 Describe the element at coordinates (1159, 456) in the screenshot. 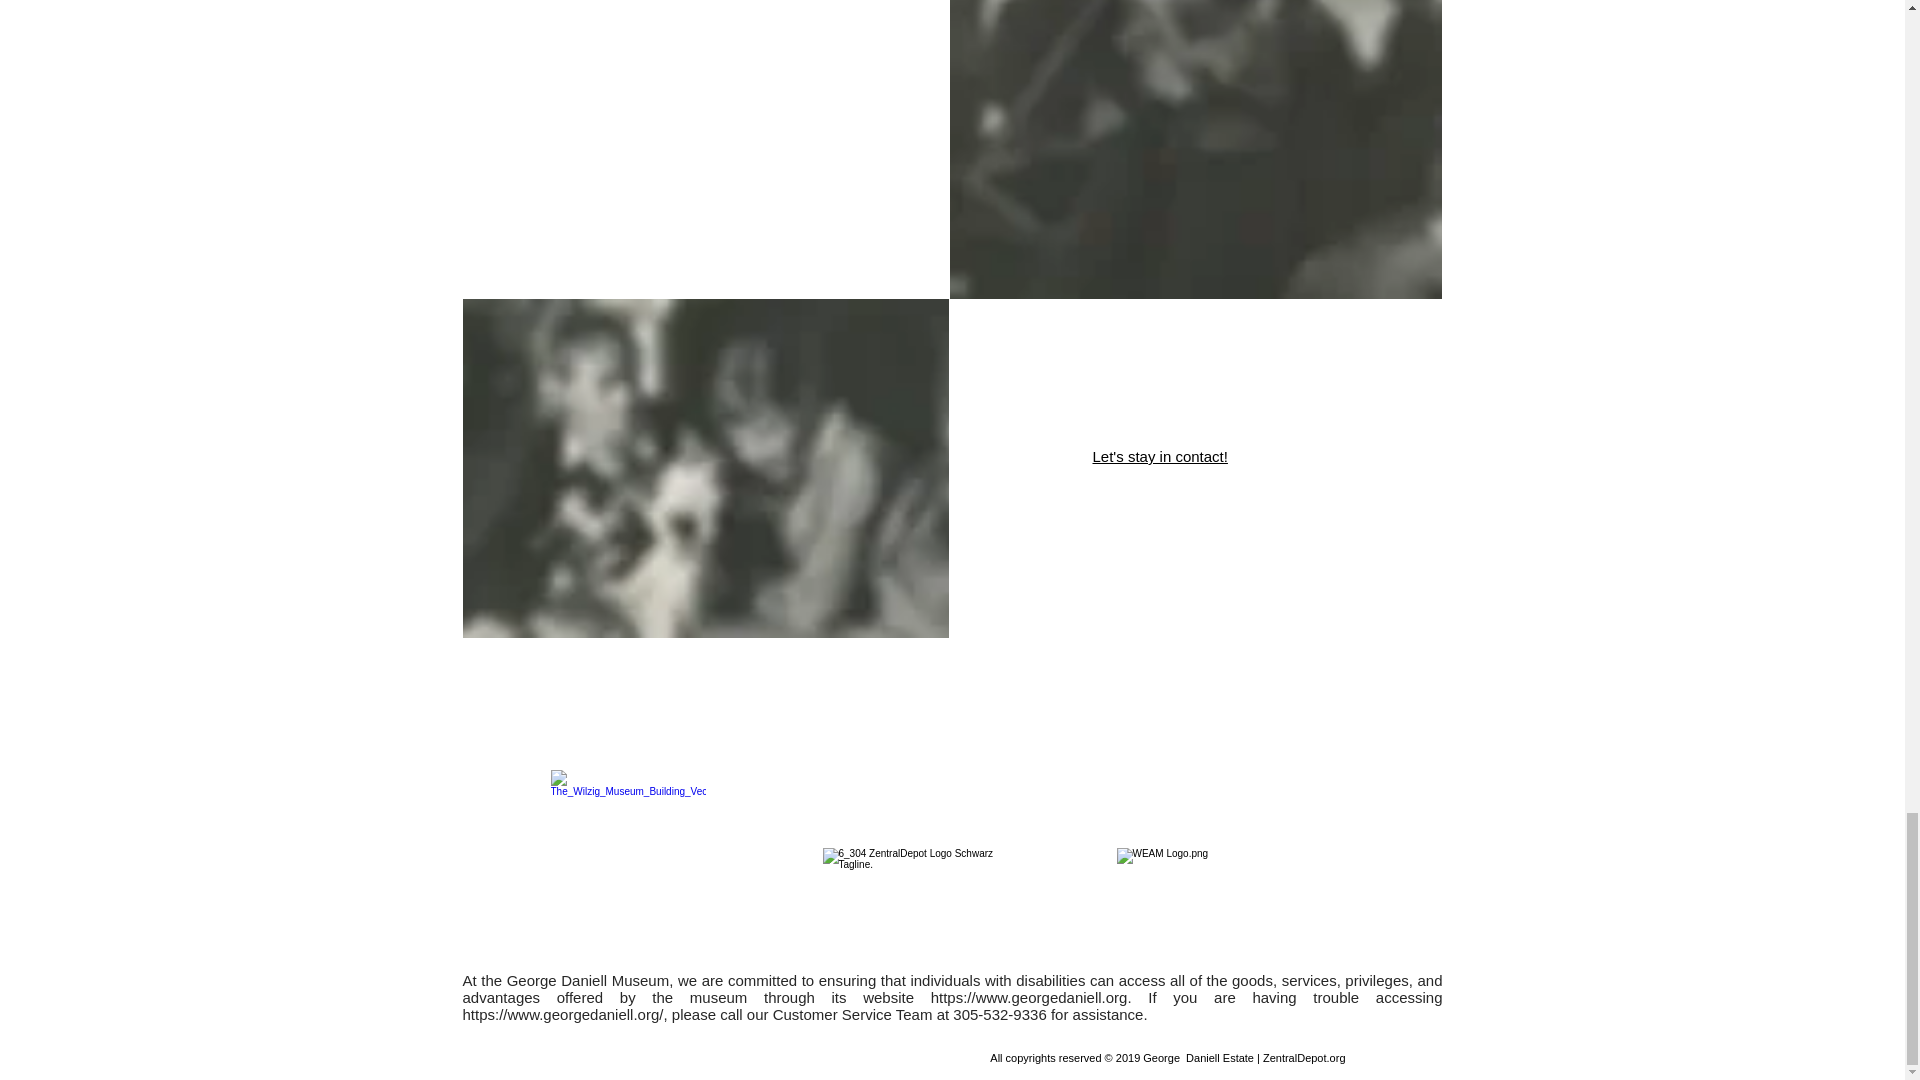

I see `Let's stay in contact!` at that location.